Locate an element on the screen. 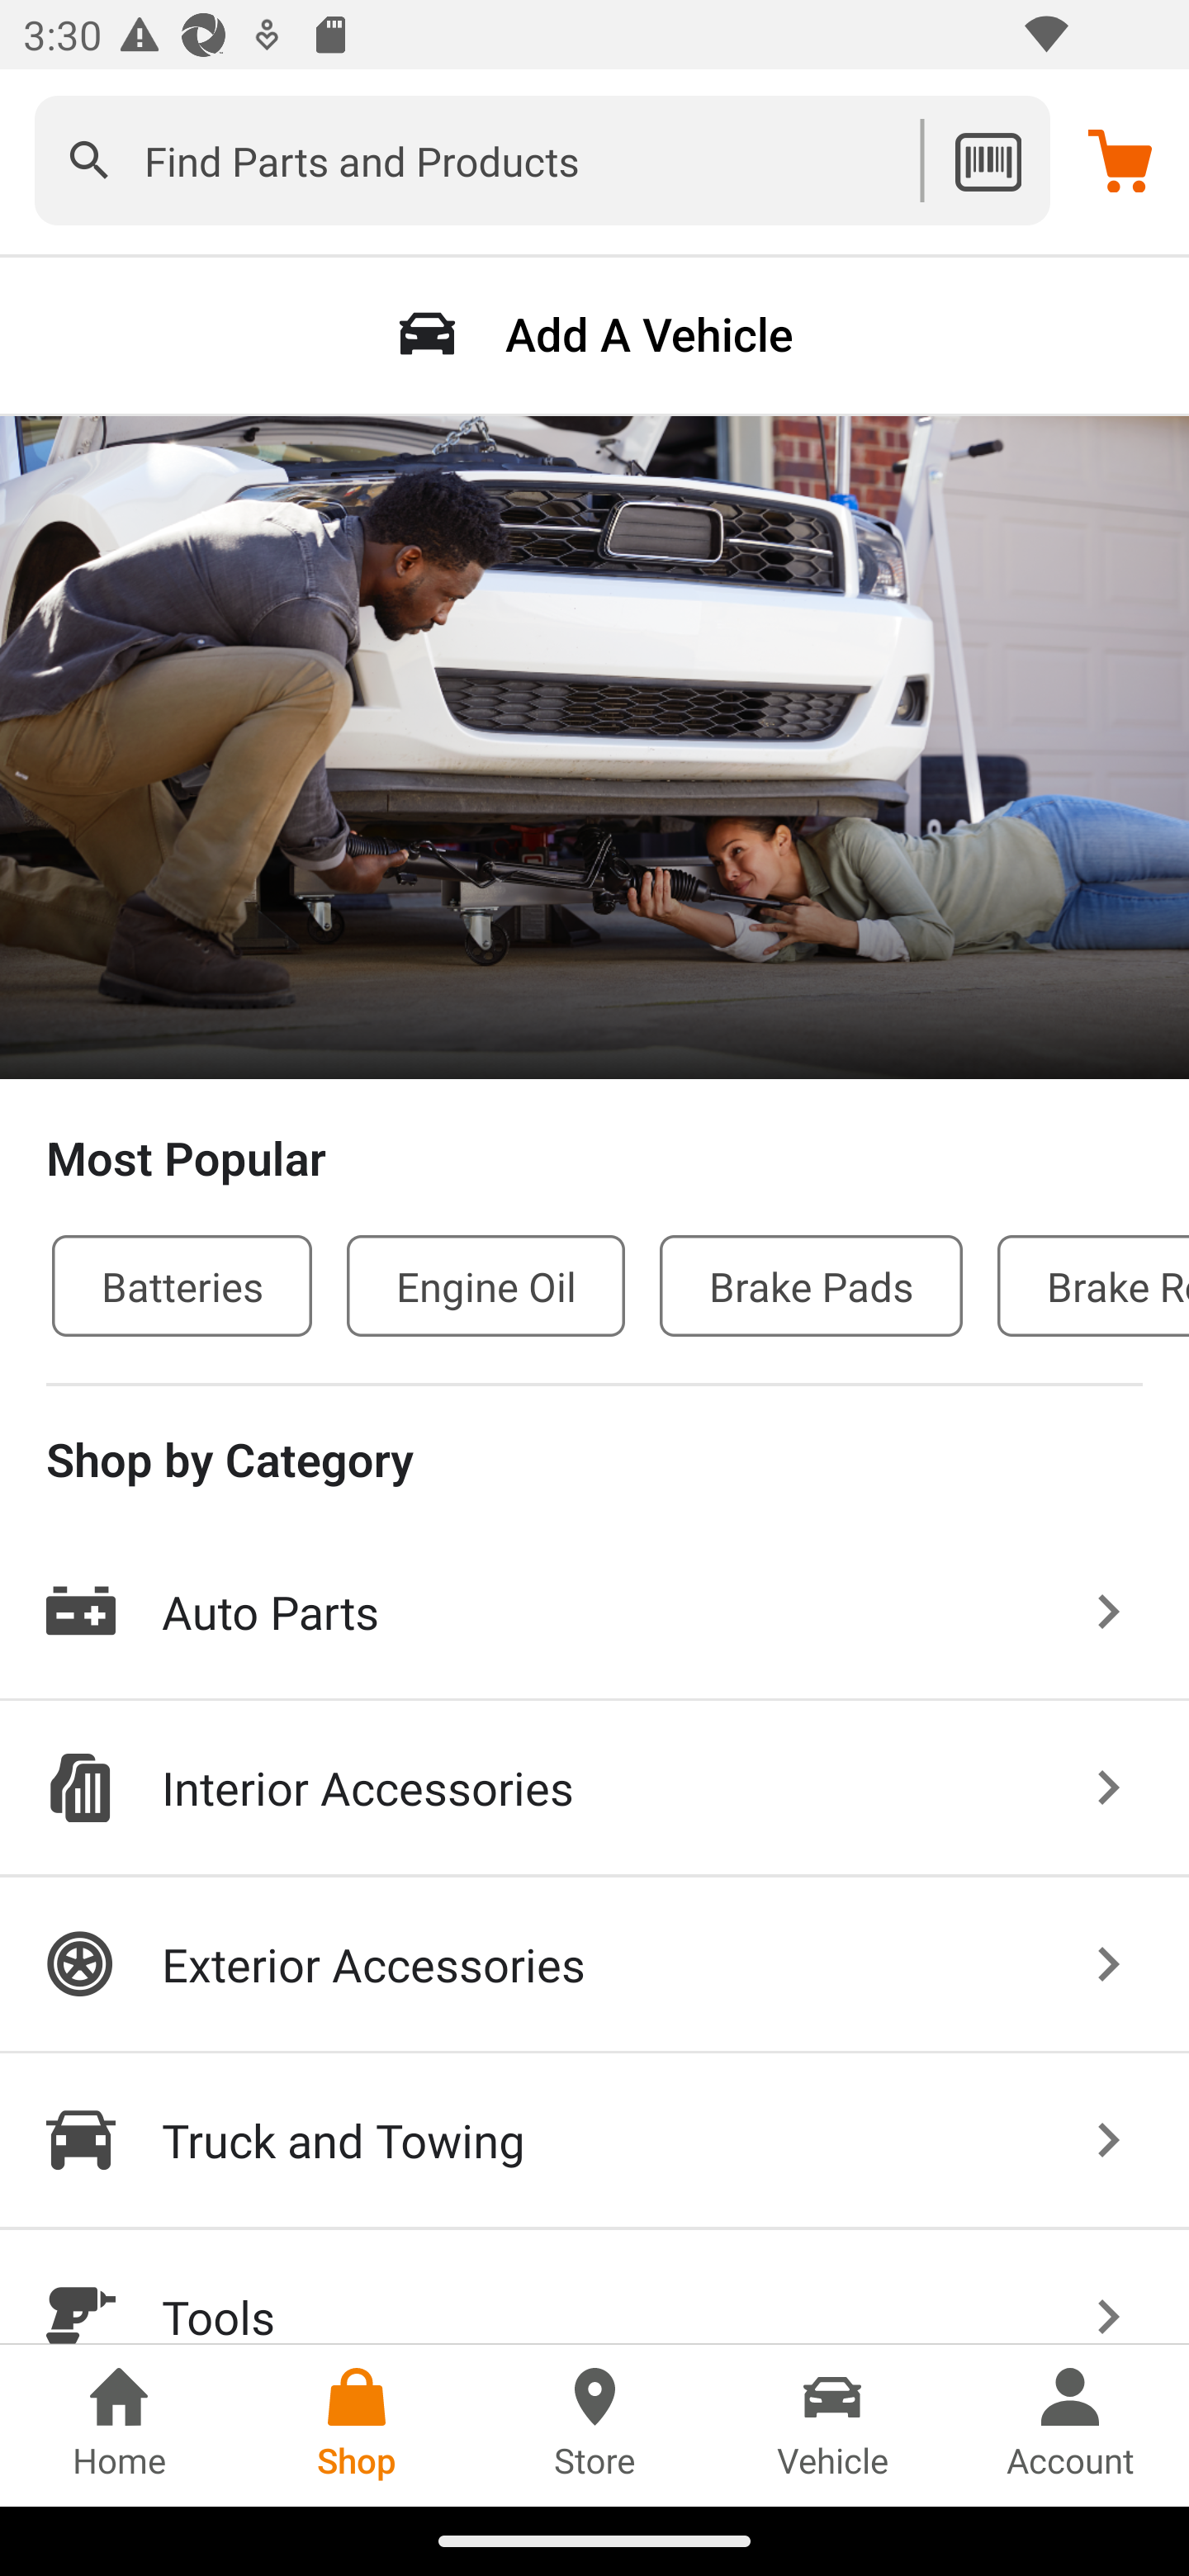 The height and width of the screenshot is (2576, 1189). add-vehicle-button  Add A Vehicle is located at coordinates (594, 334).